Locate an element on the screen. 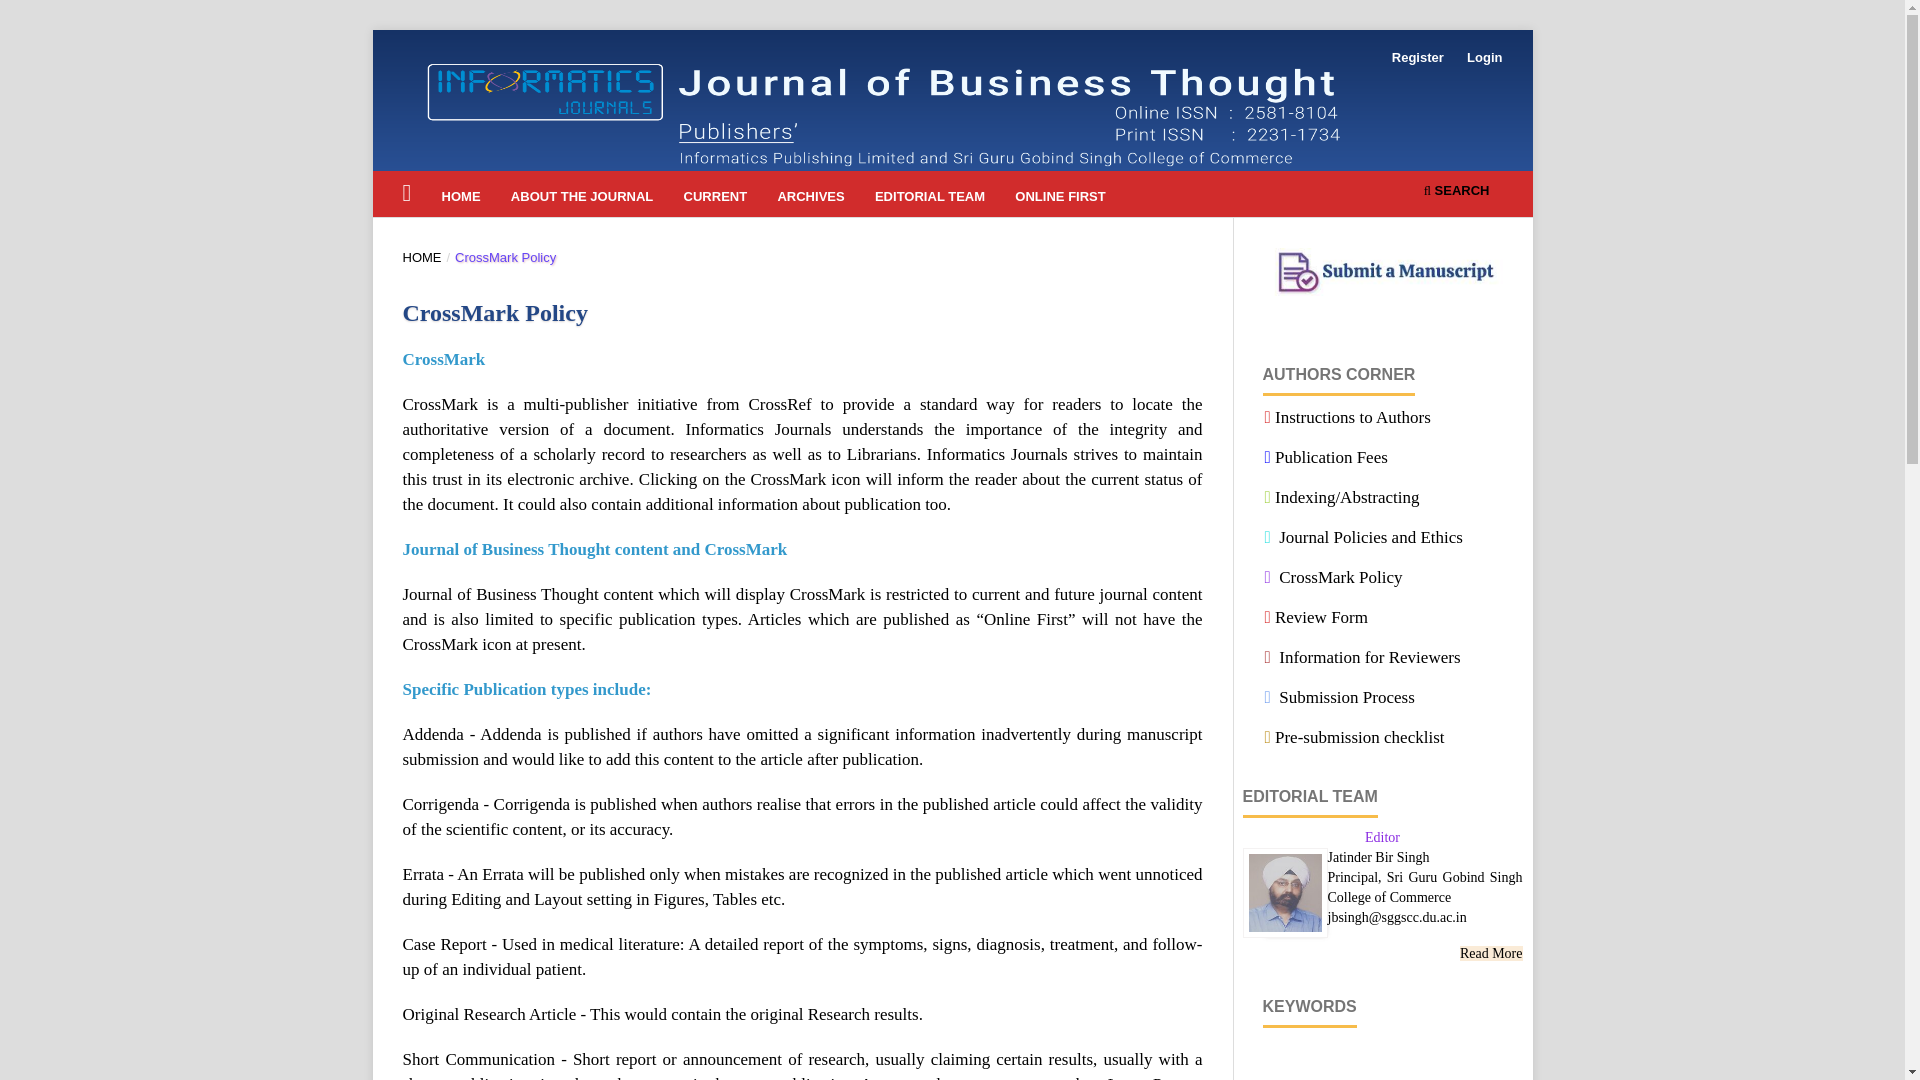 This screenshot has width=1920, height=1080.  Submission Process is located at coordinates (1338, 697).